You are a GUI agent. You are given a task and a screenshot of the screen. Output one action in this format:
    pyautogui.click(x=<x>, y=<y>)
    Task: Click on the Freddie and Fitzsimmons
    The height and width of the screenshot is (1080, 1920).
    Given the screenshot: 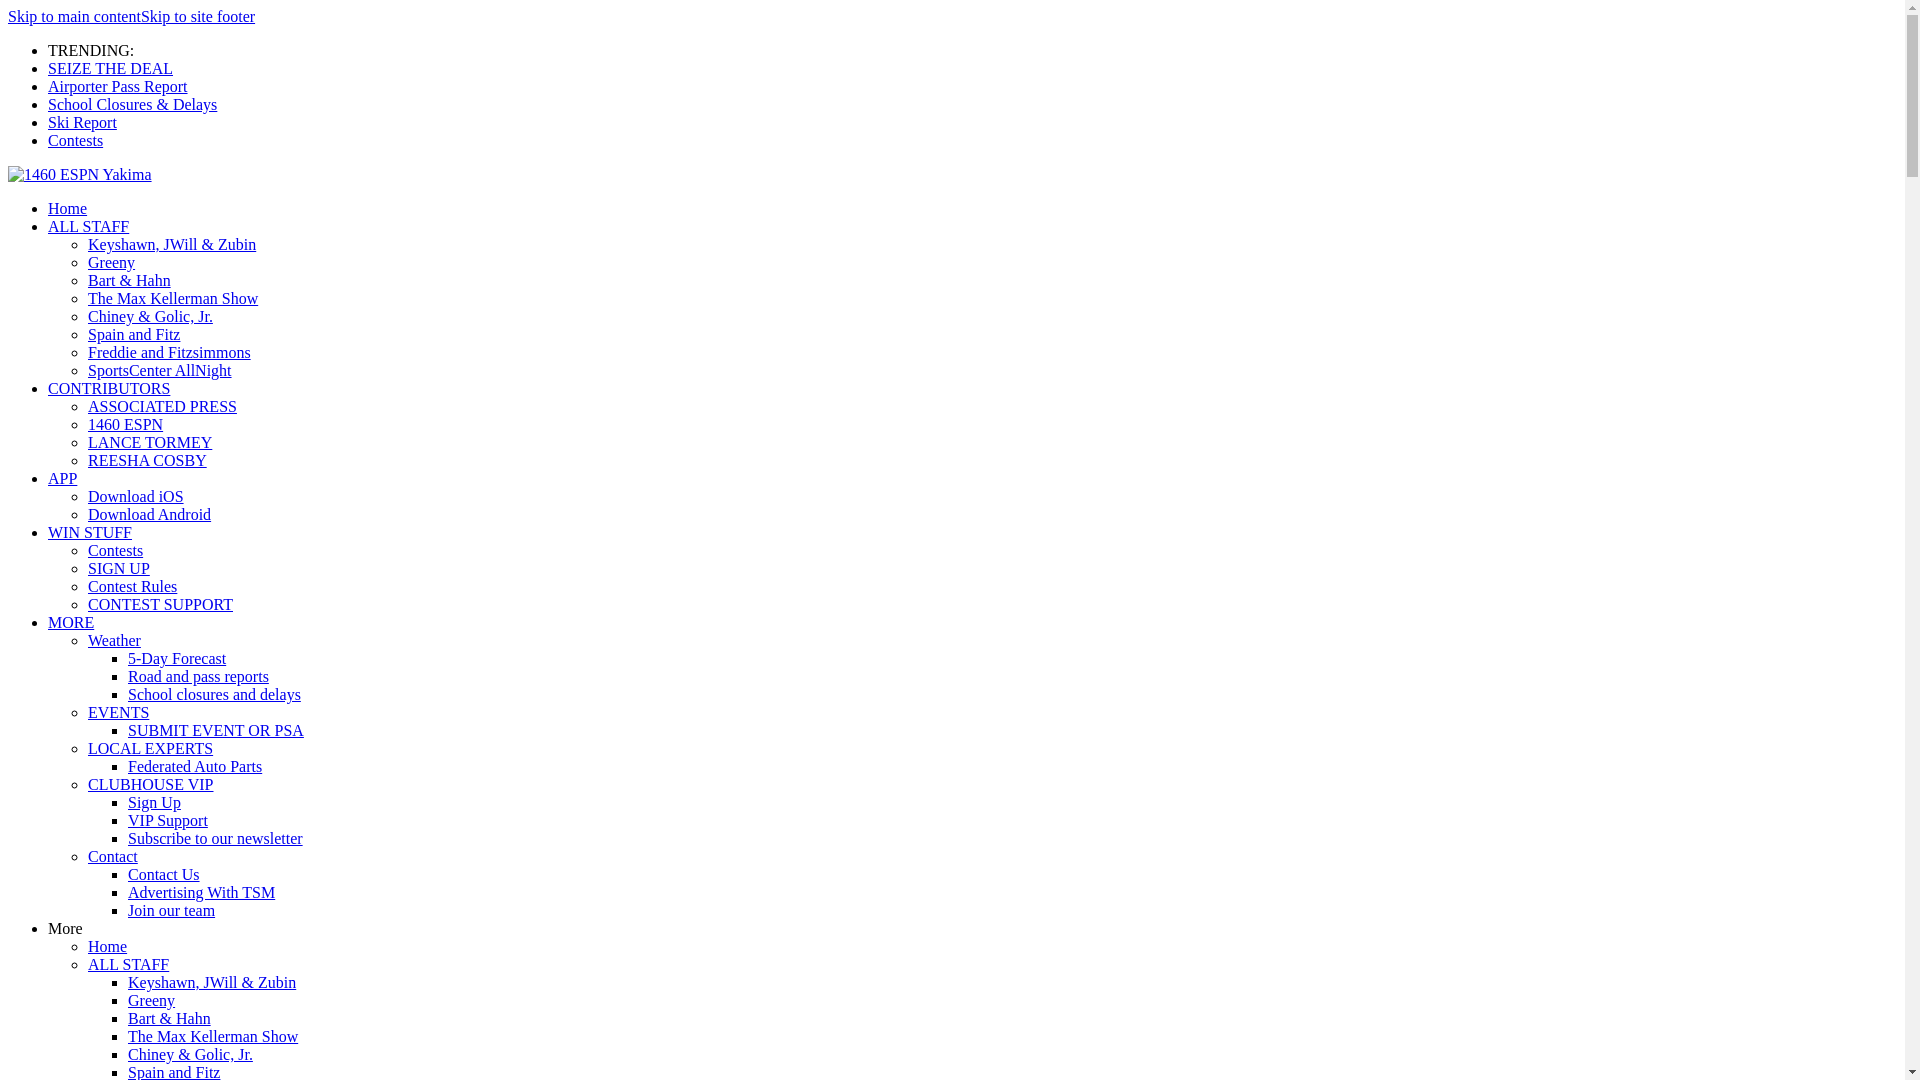 What is the action you would take?
    pyautogui.click(x=170, y=352)
    